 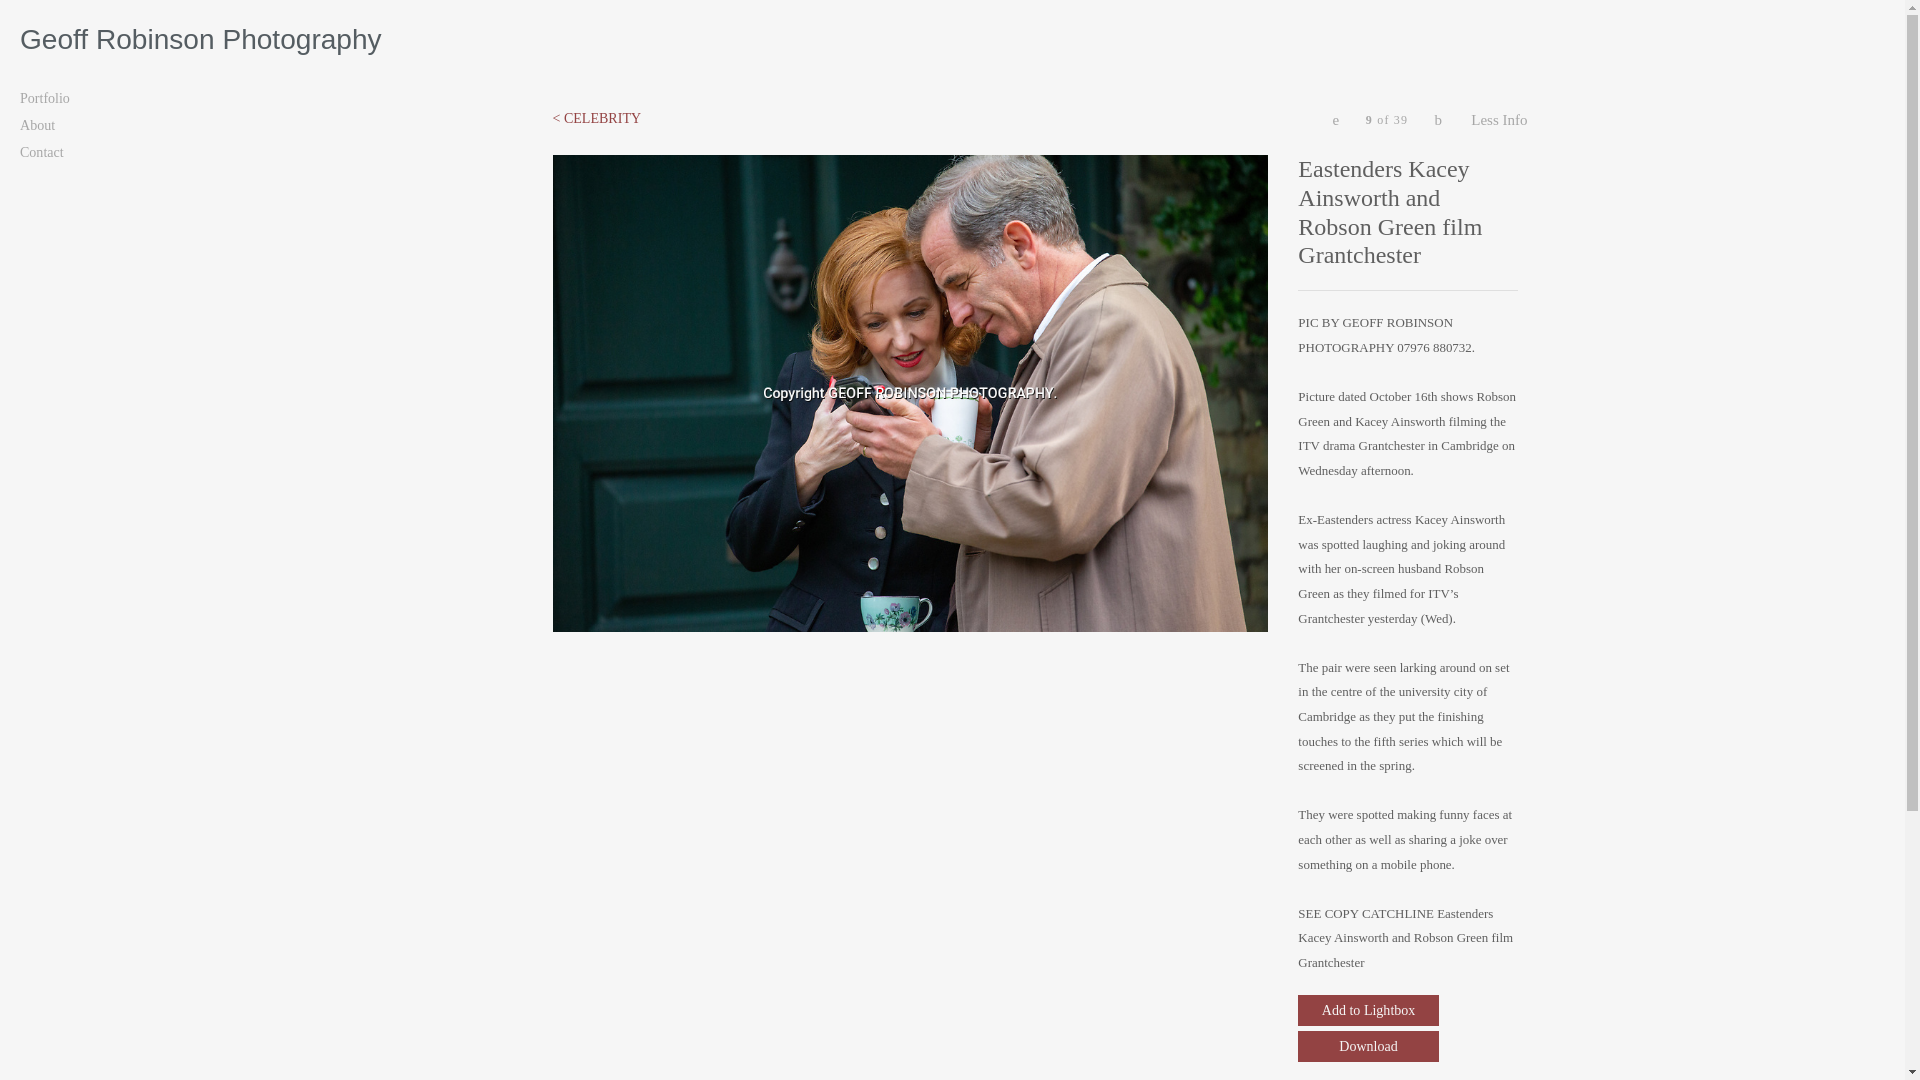 What do you see at coordinates (100, 98) in the screenshot?
I see `Portfolio` at bounding box center [100, 98].